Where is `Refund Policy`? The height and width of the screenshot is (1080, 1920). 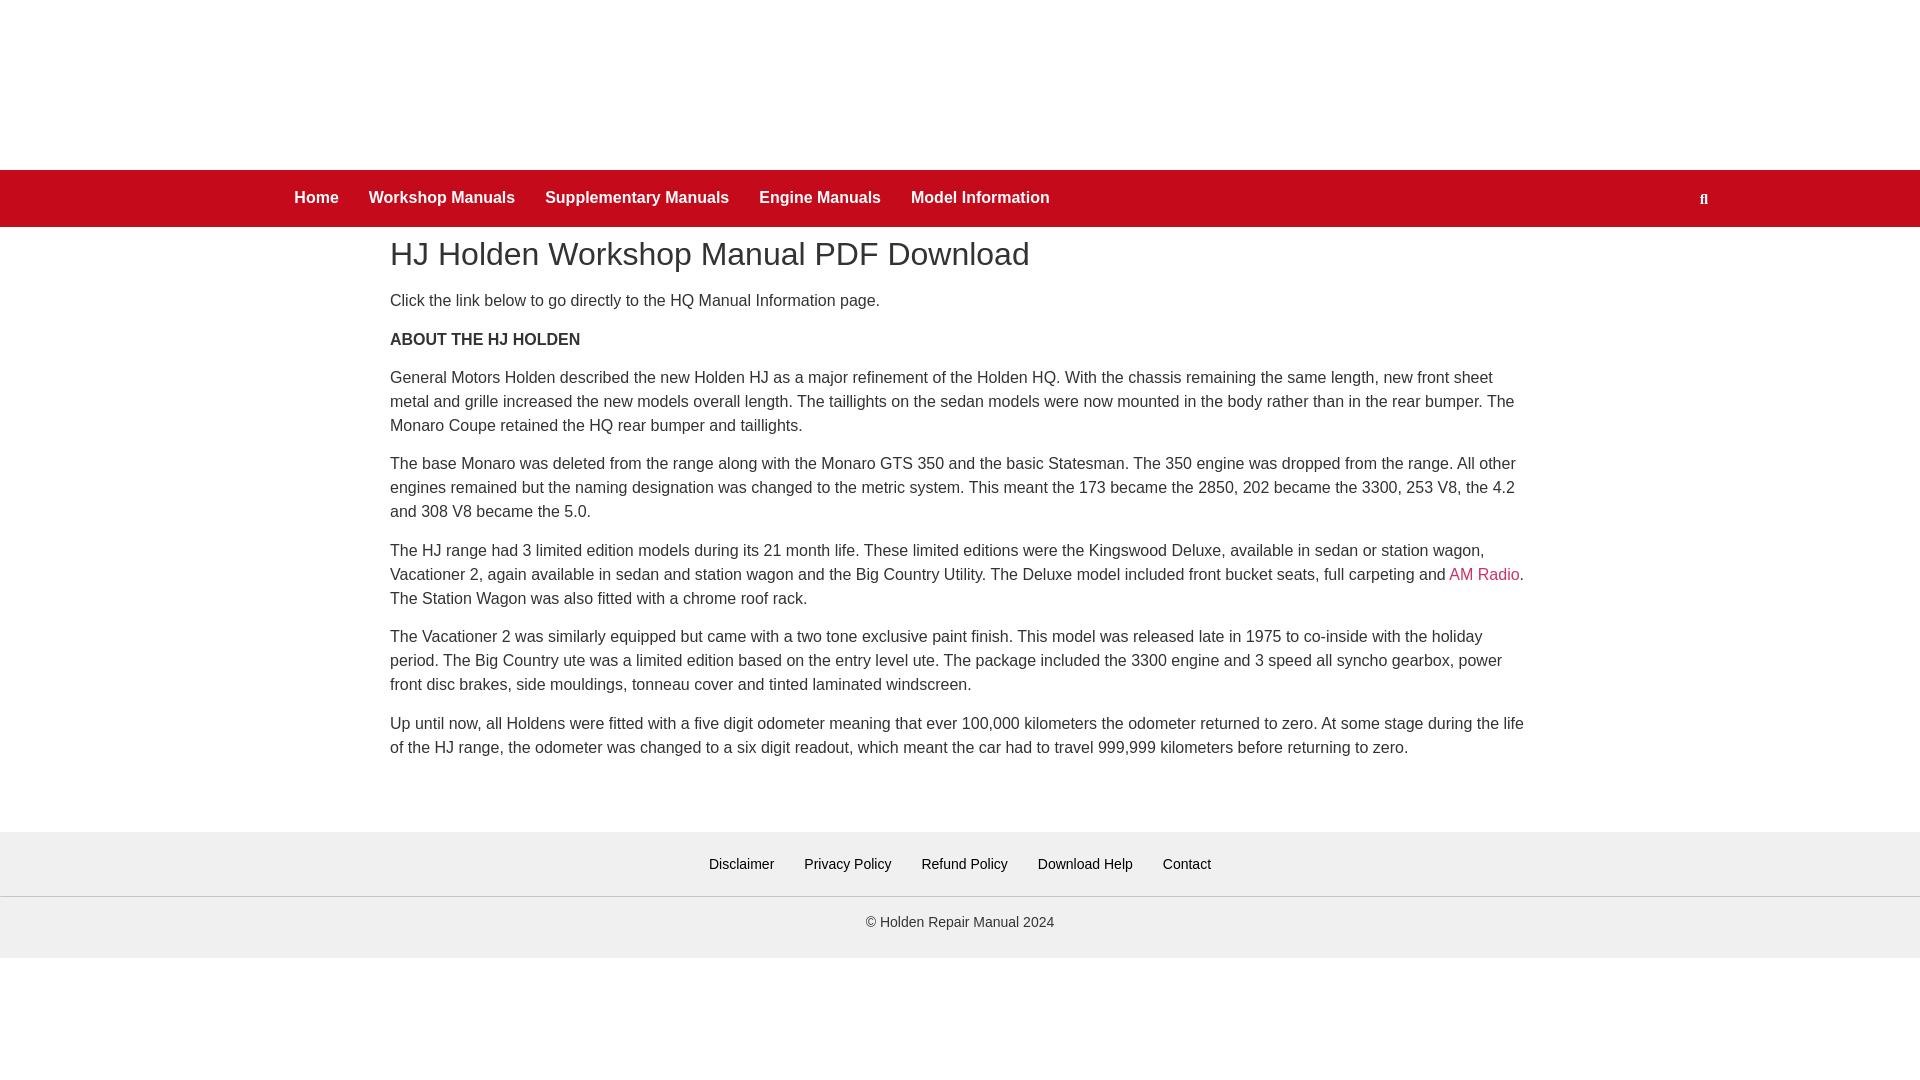 Refund Policy is located at coordinates (964, 864).